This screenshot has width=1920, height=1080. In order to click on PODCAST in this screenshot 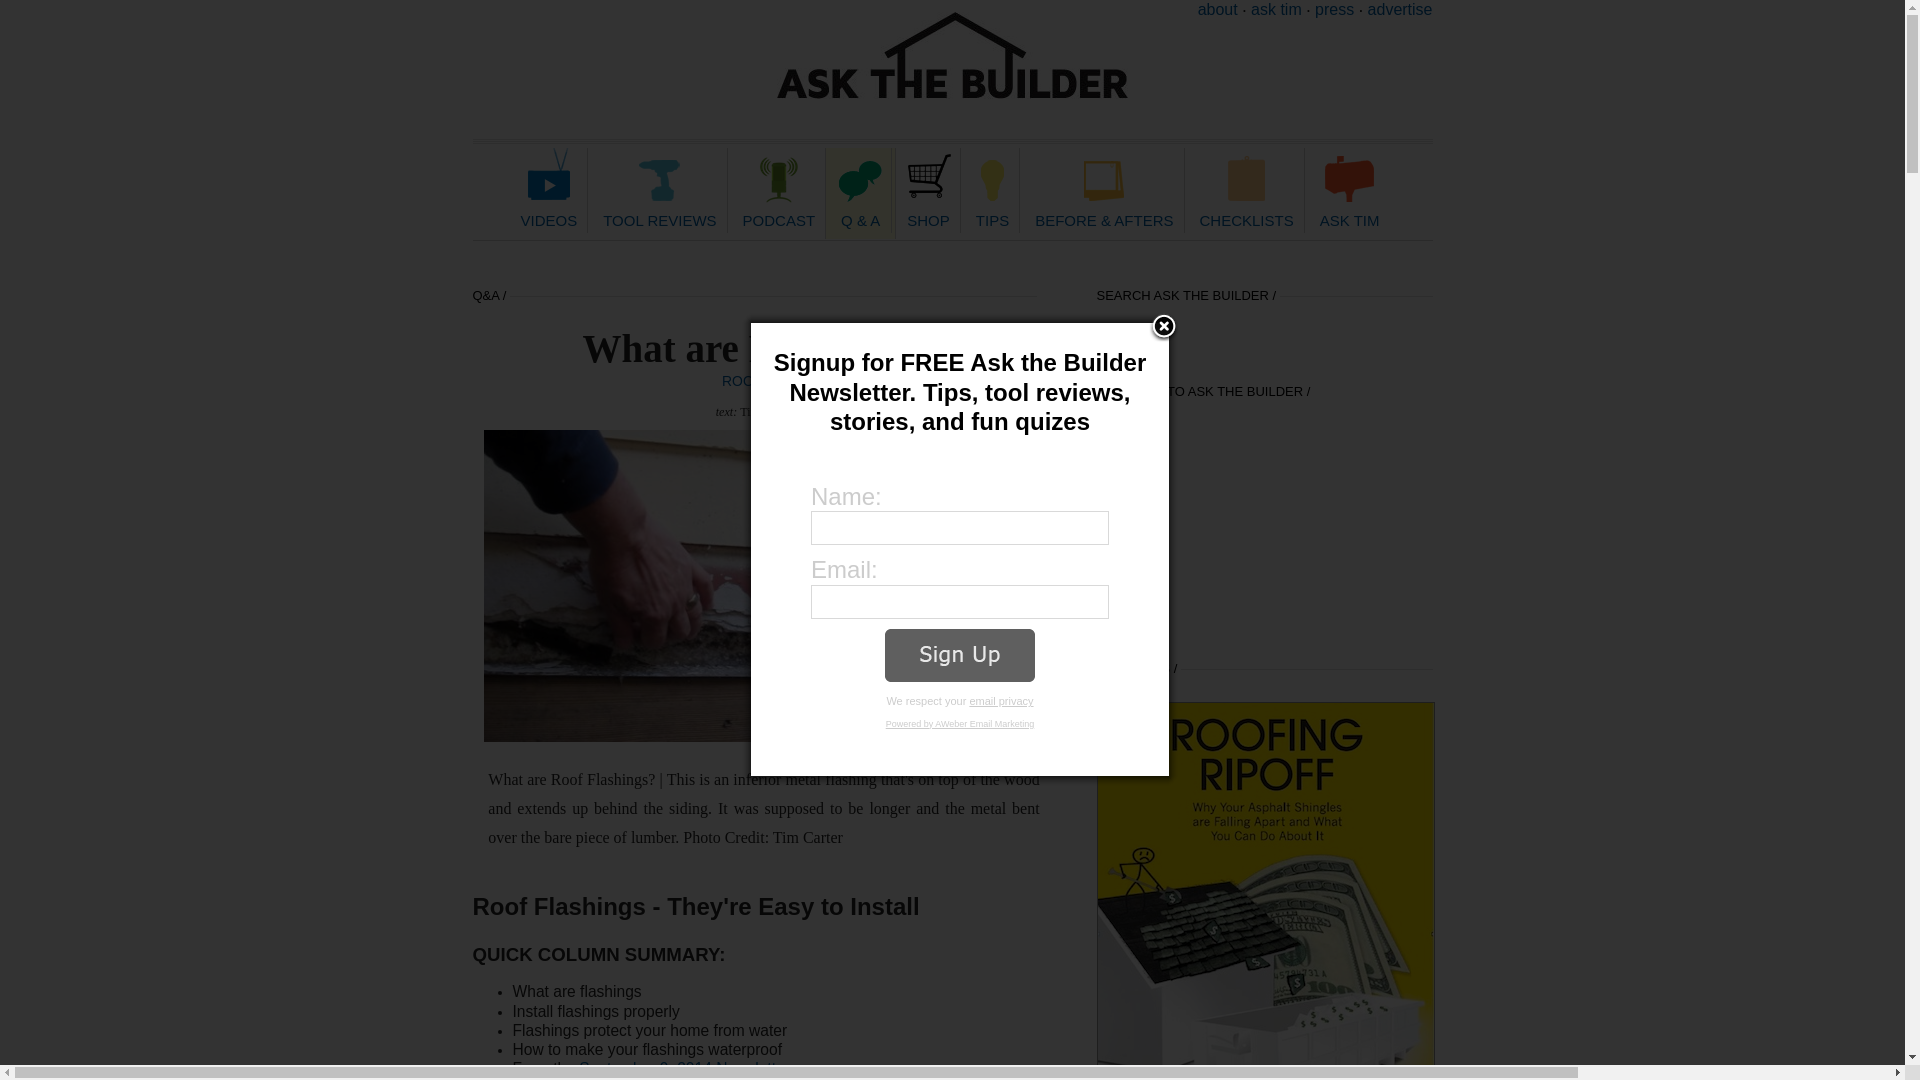, I will do `click(779, 190)`.